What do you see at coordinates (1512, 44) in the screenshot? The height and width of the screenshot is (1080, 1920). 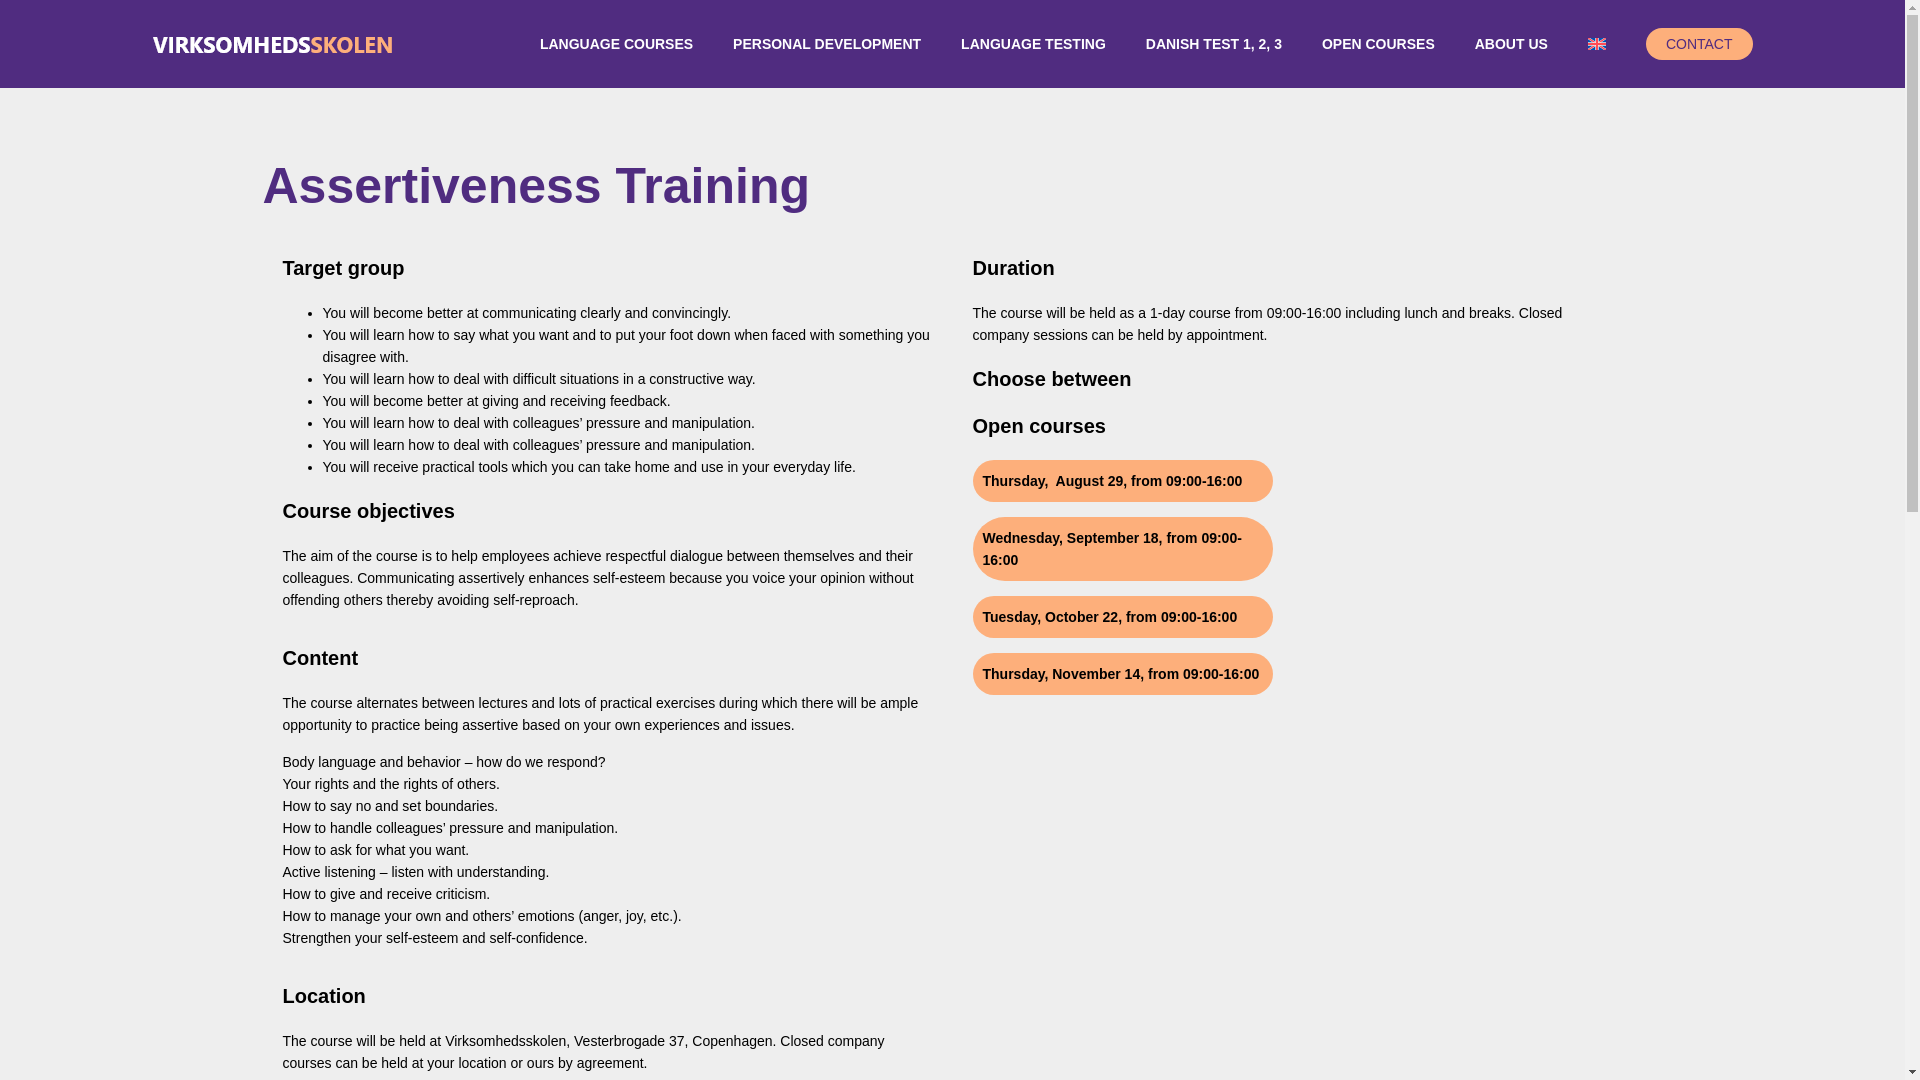 I see `ABOUT US` at bounding box center [1512, 44].